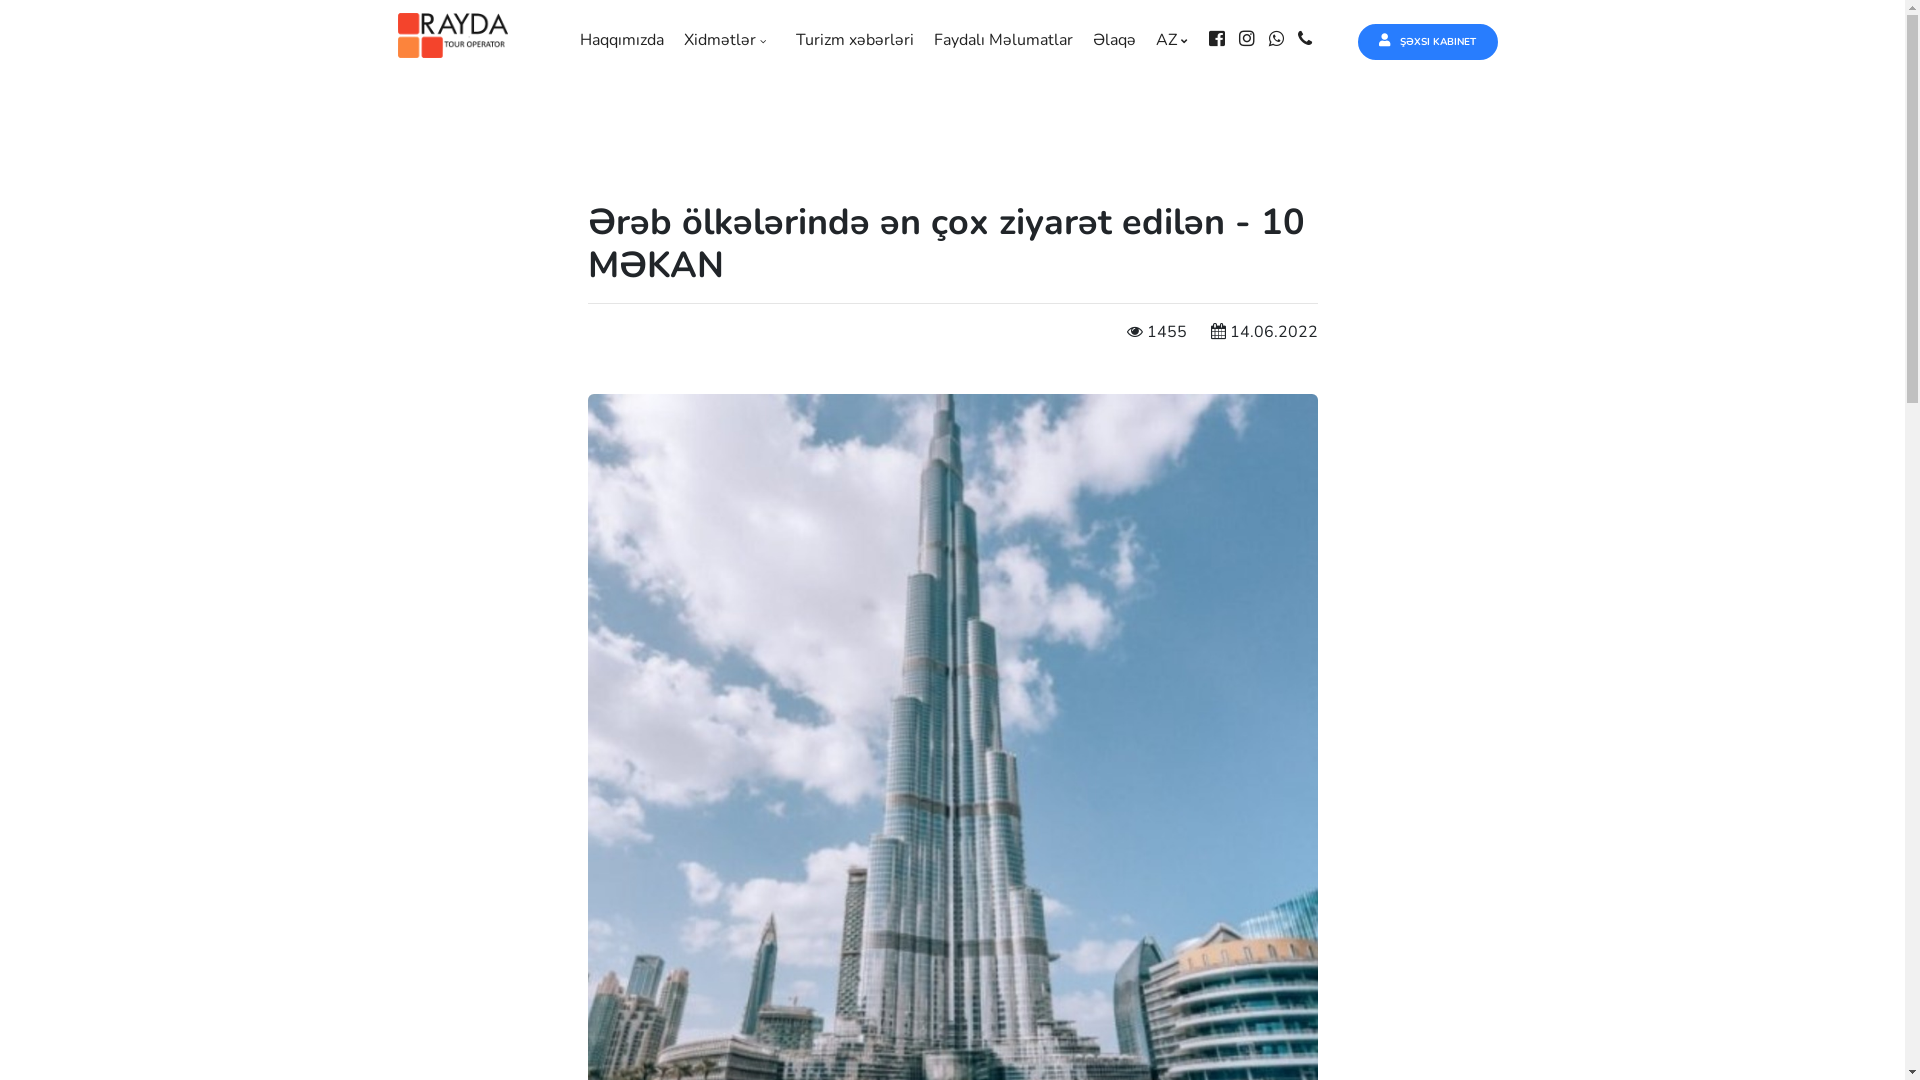 The height and width of the screenshot is (1080, 1920). Describe the element at coordinates (1310, 40) in the screenshot. I see `Phone` at that location.